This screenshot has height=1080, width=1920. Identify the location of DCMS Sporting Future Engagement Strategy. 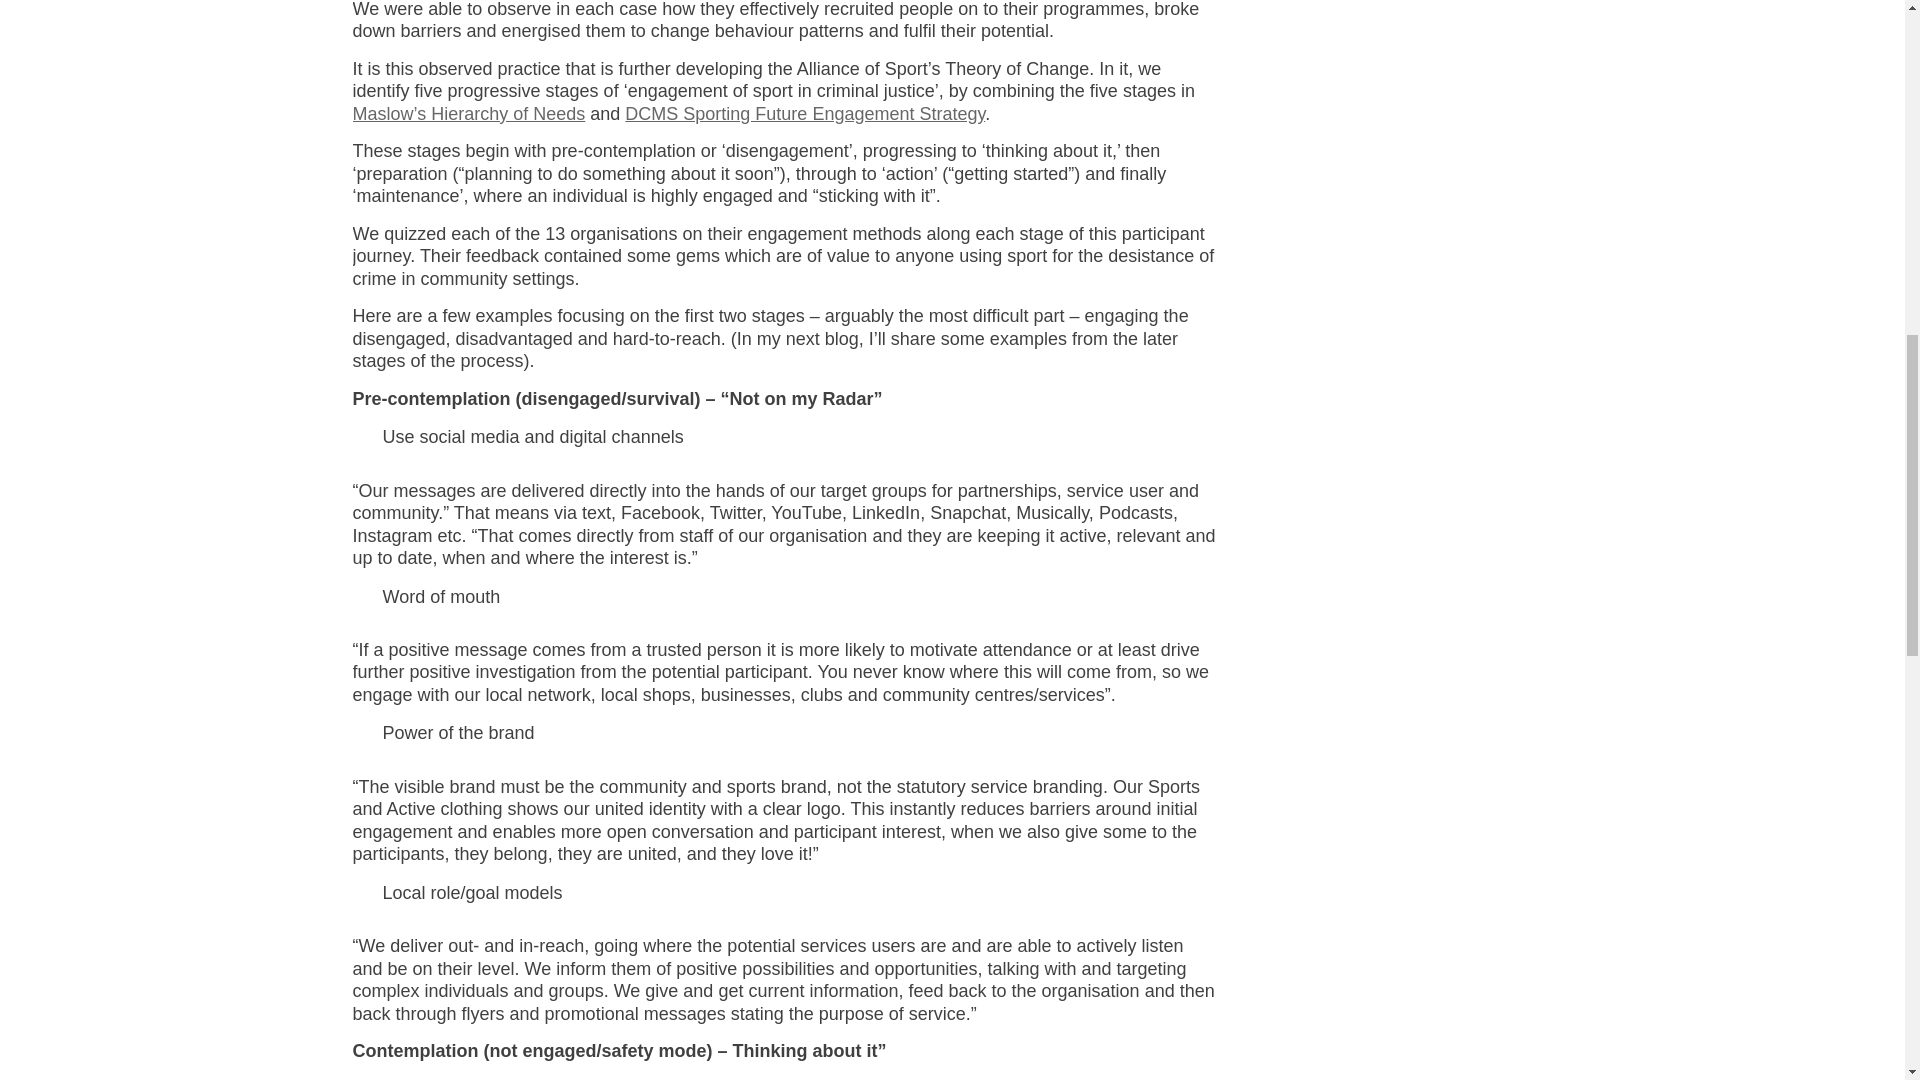
(804, 114).